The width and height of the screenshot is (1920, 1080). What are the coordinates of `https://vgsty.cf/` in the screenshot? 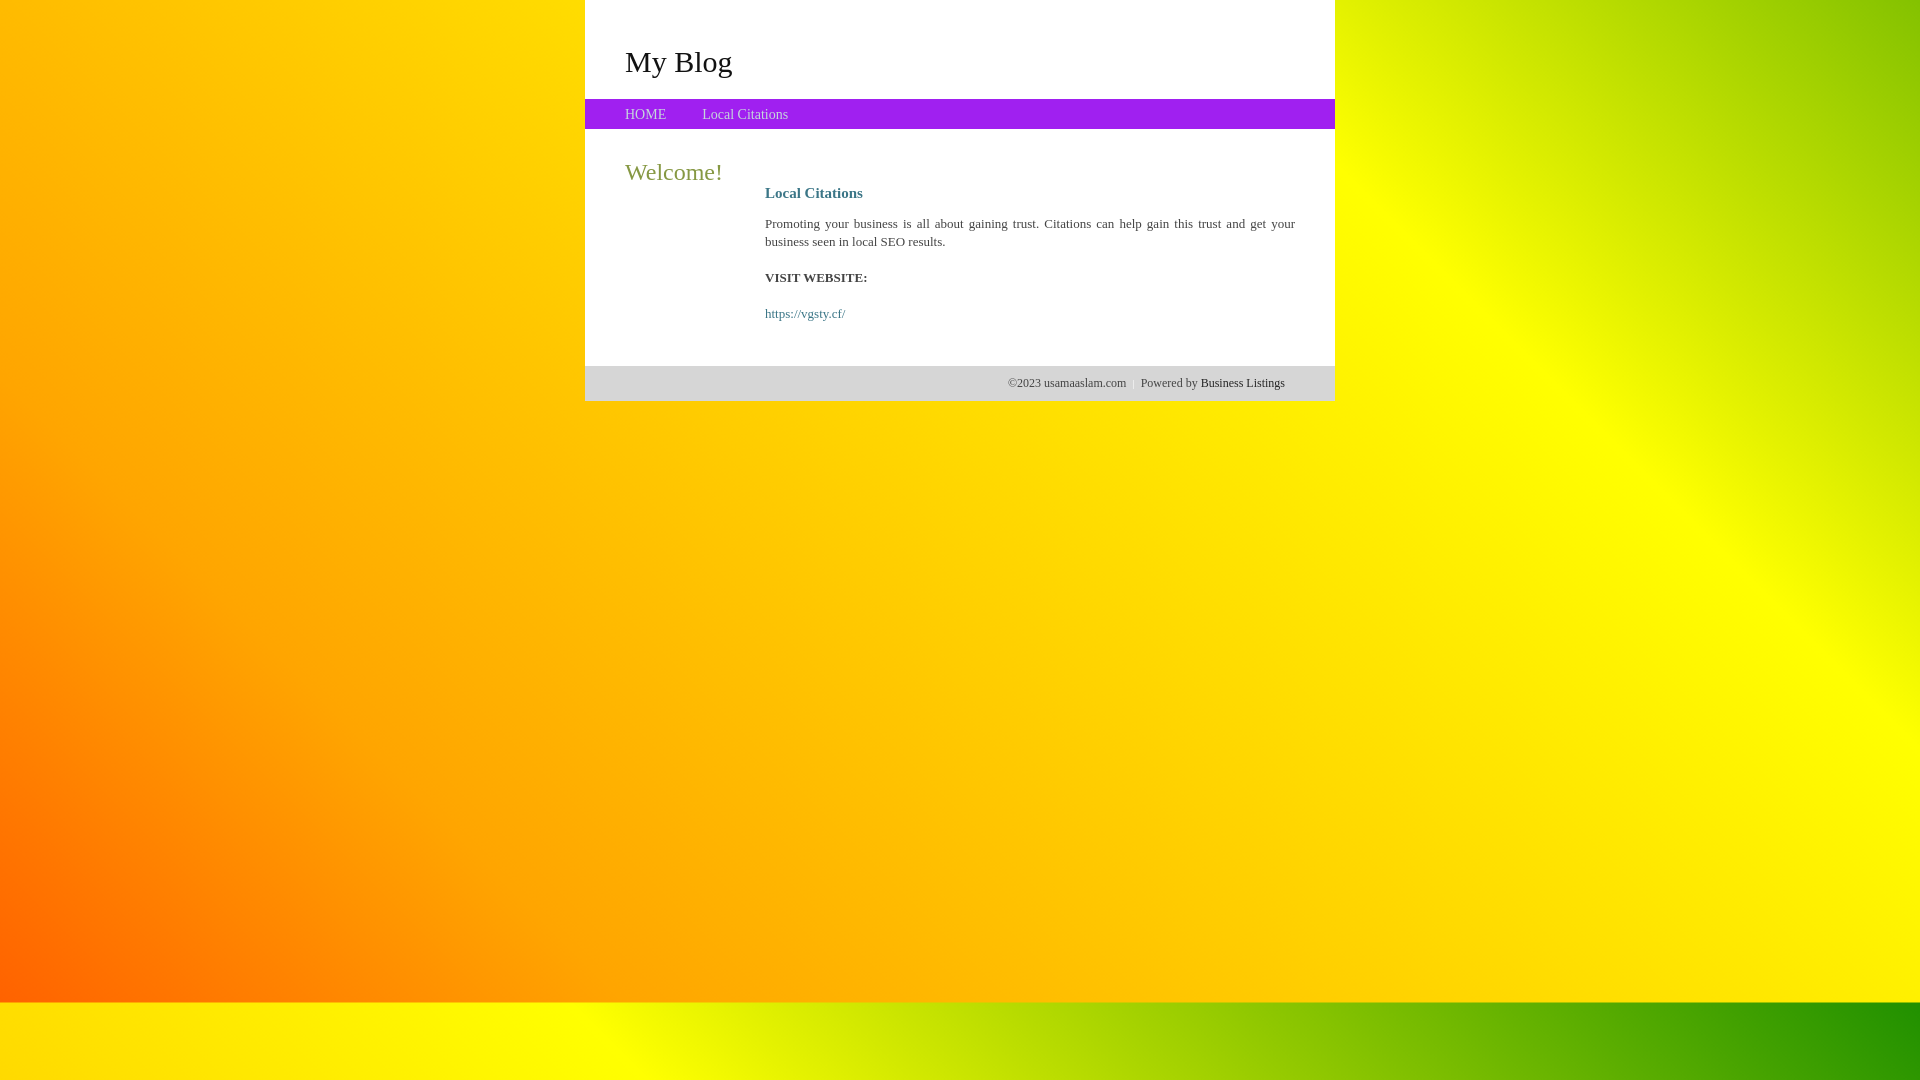 It's located at (805, 314).